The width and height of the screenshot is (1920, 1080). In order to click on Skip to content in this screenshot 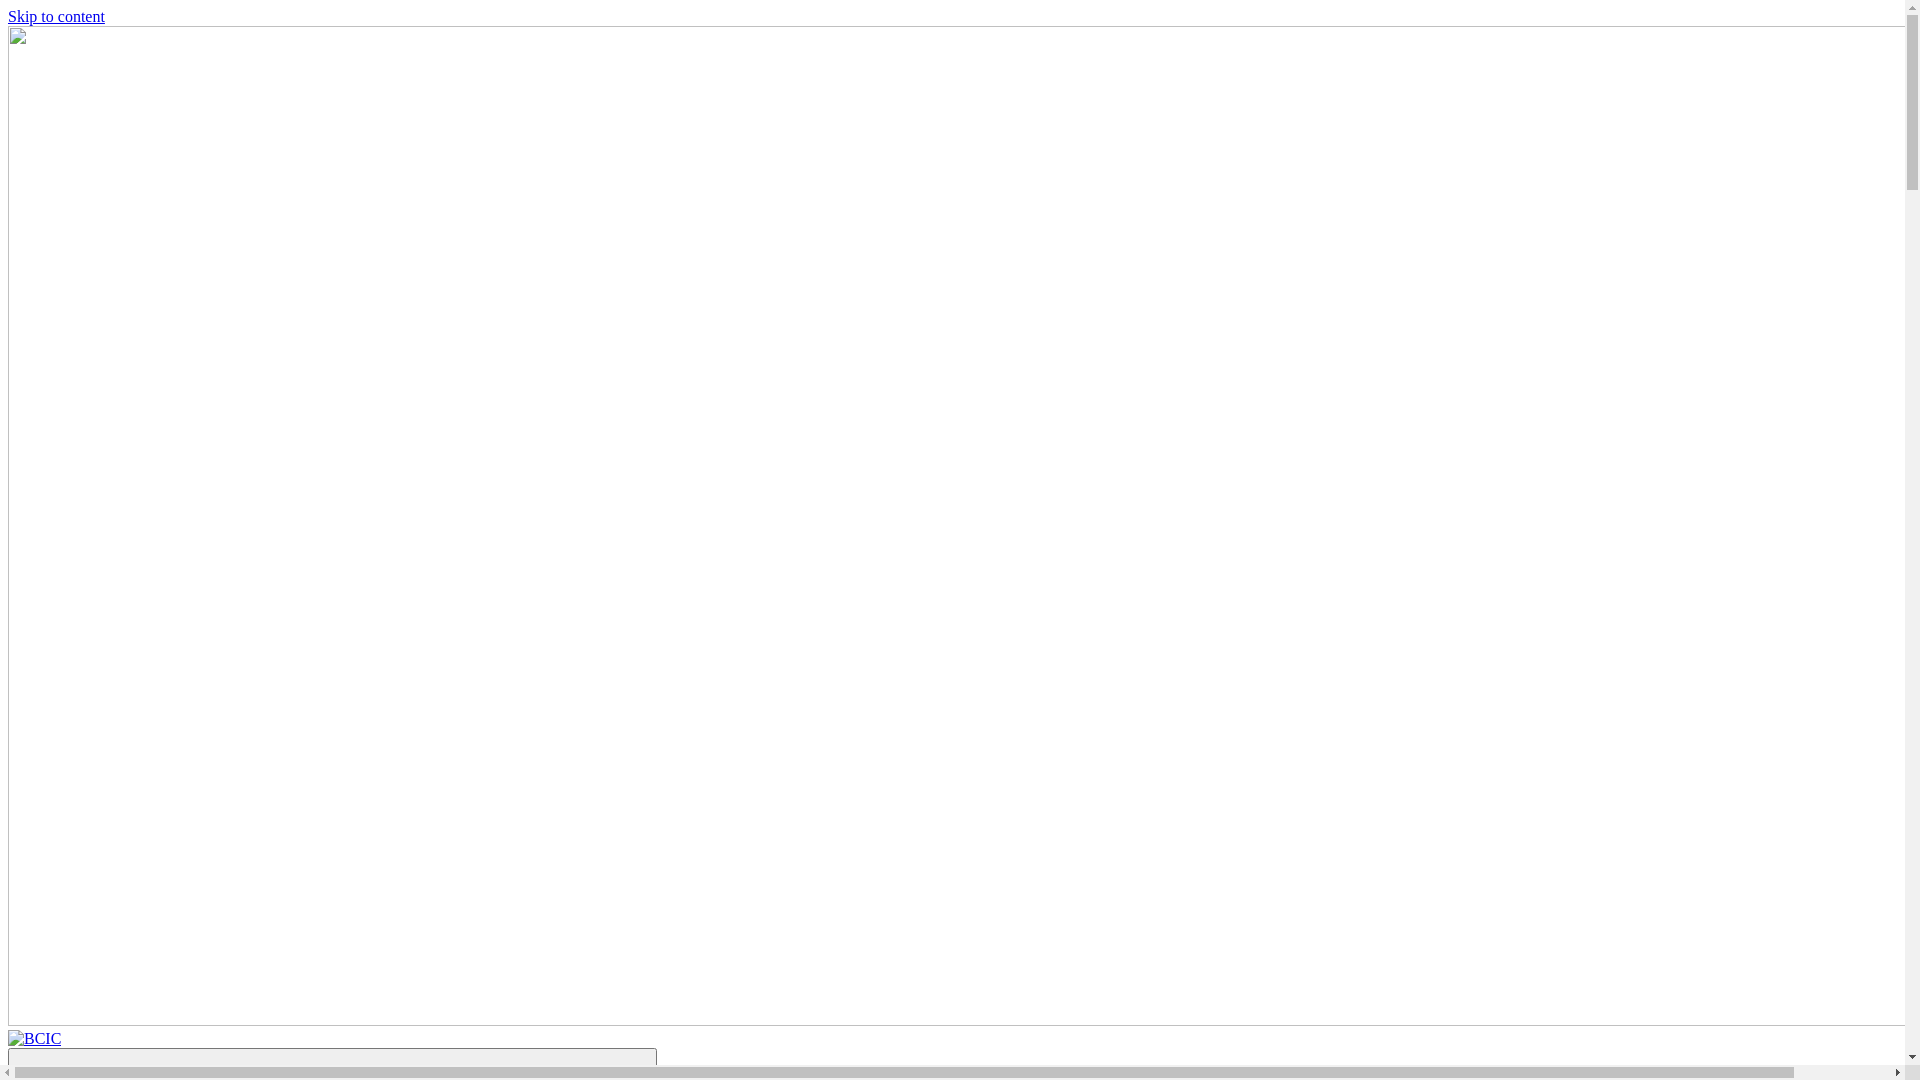, I will do `click(56, 16)`.